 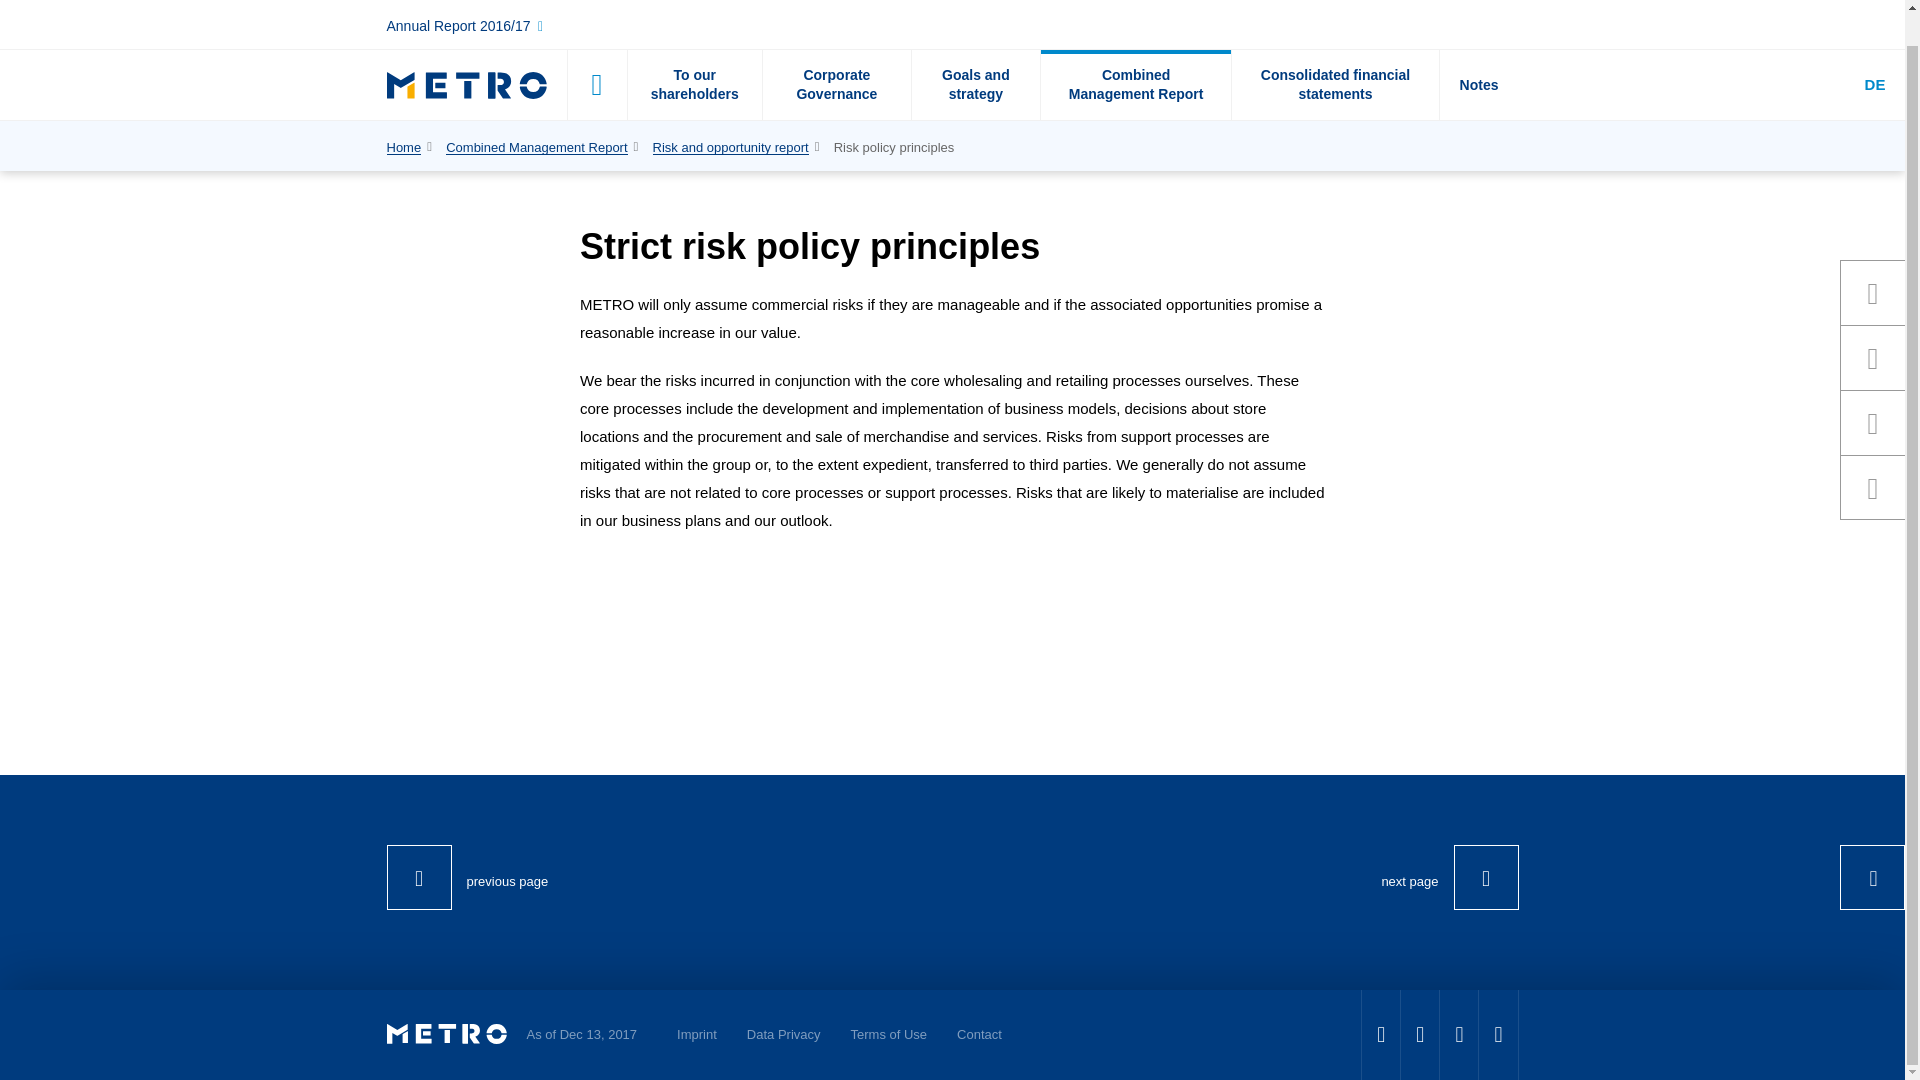 What do you see at coordinates (594, 54) in the screenshot?
I see `submit` at bounding box center [594, 54].